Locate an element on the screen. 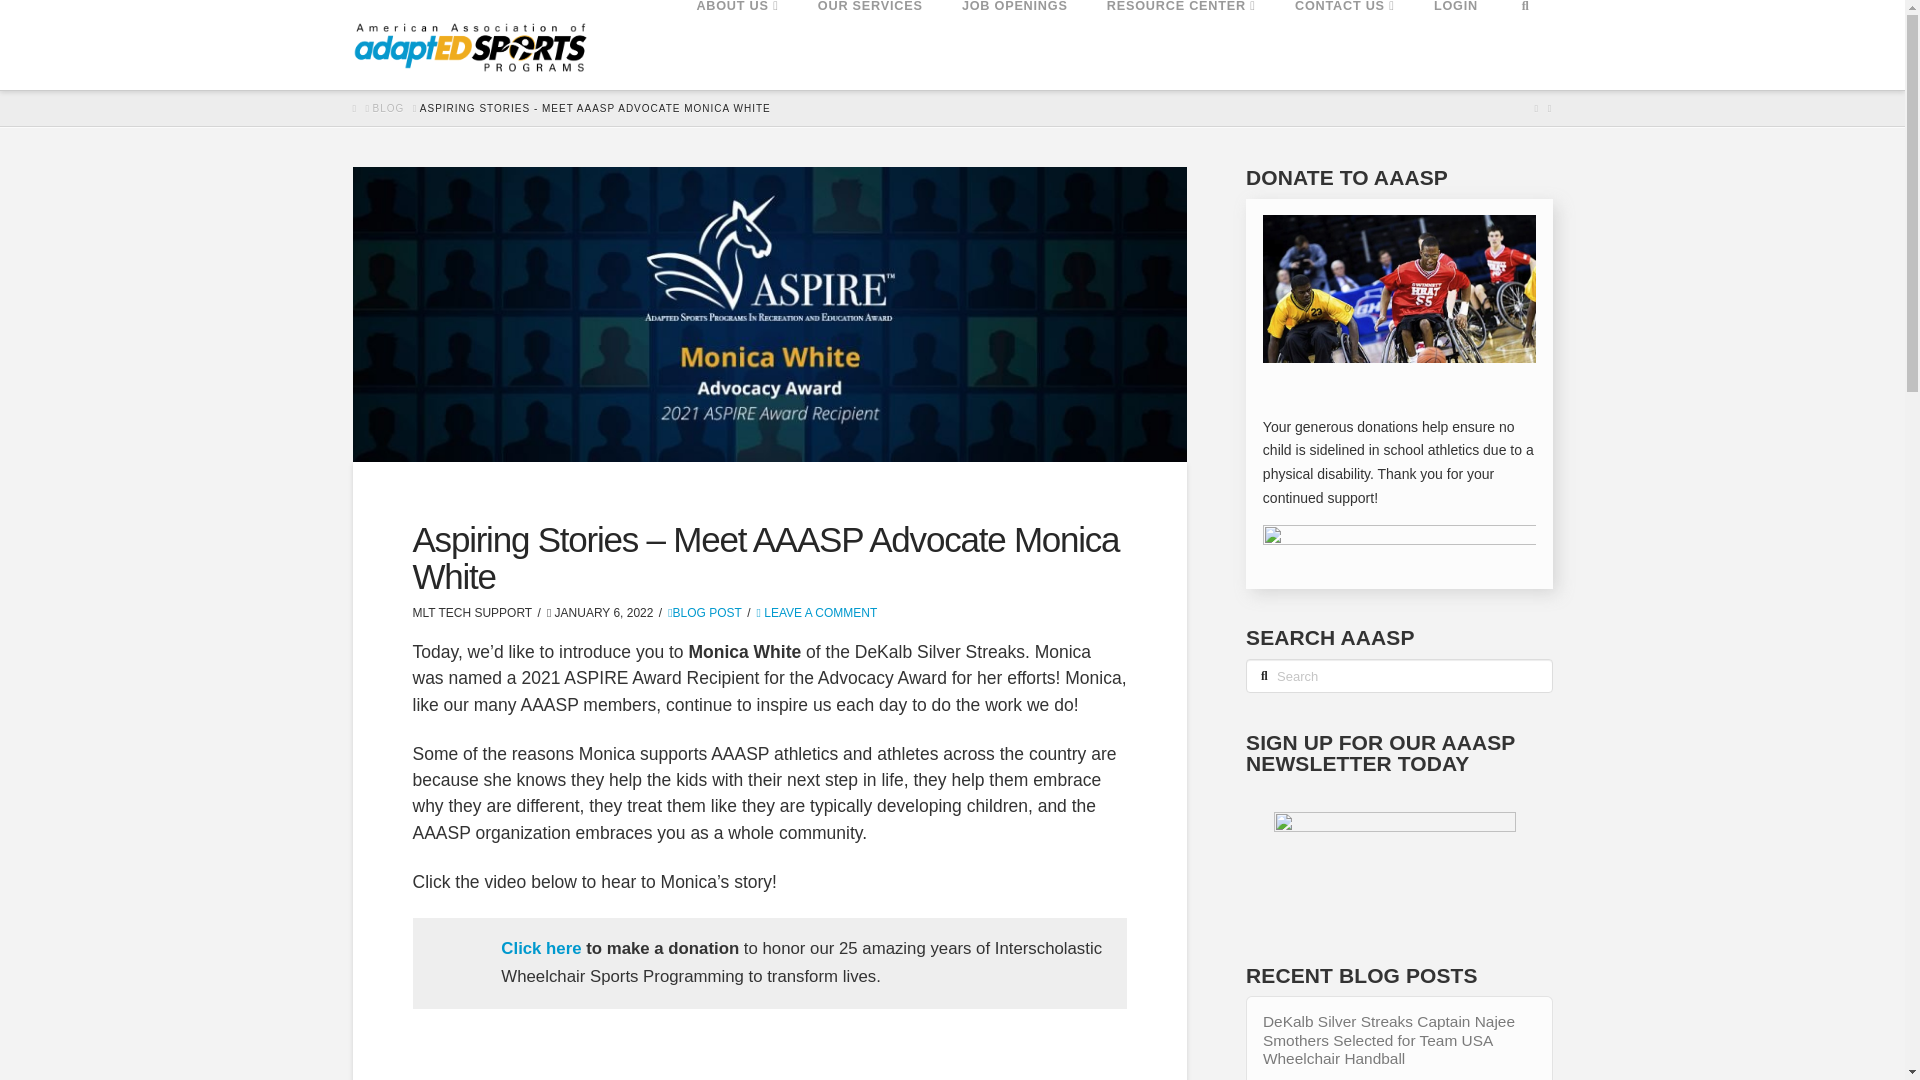 The image size is (1920, 1080). LOGIN is located at coordinates (1455, 44).